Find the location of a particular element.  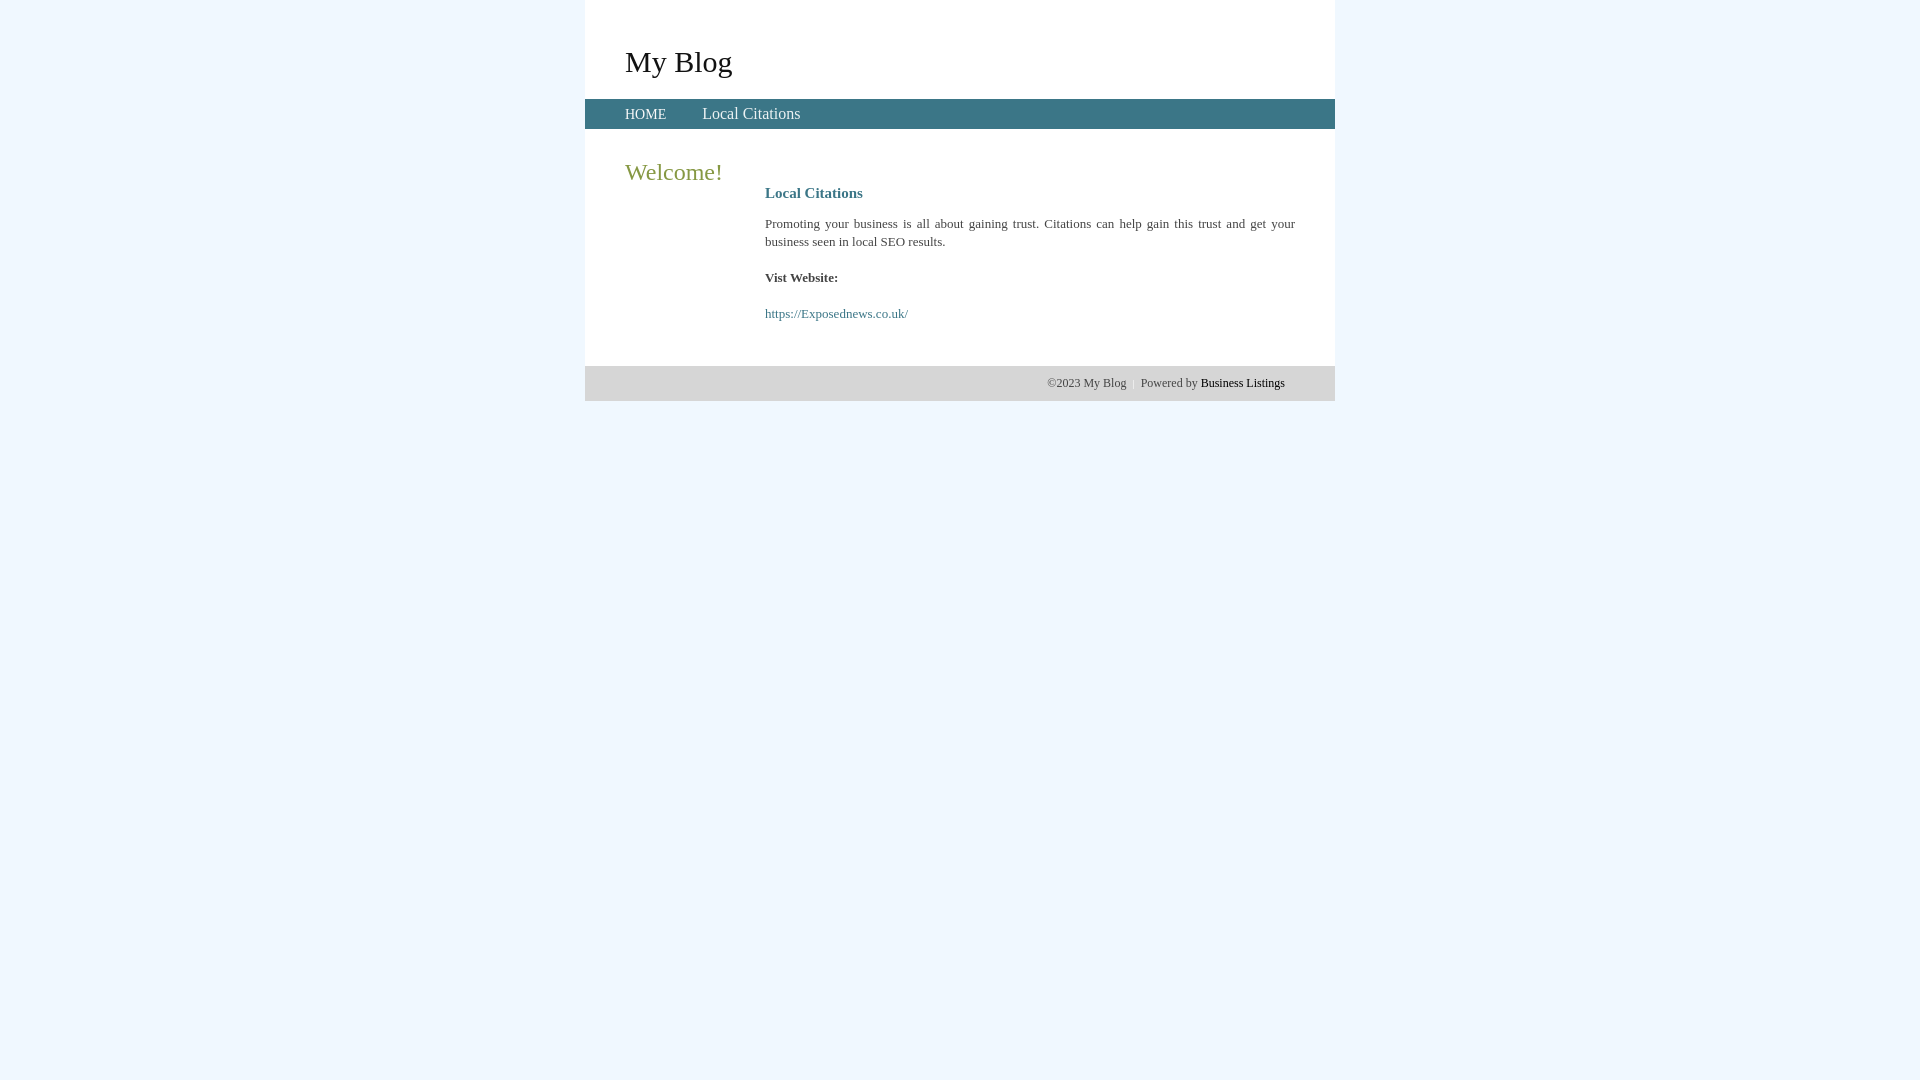

HOME is located at coordinates (646, 114).